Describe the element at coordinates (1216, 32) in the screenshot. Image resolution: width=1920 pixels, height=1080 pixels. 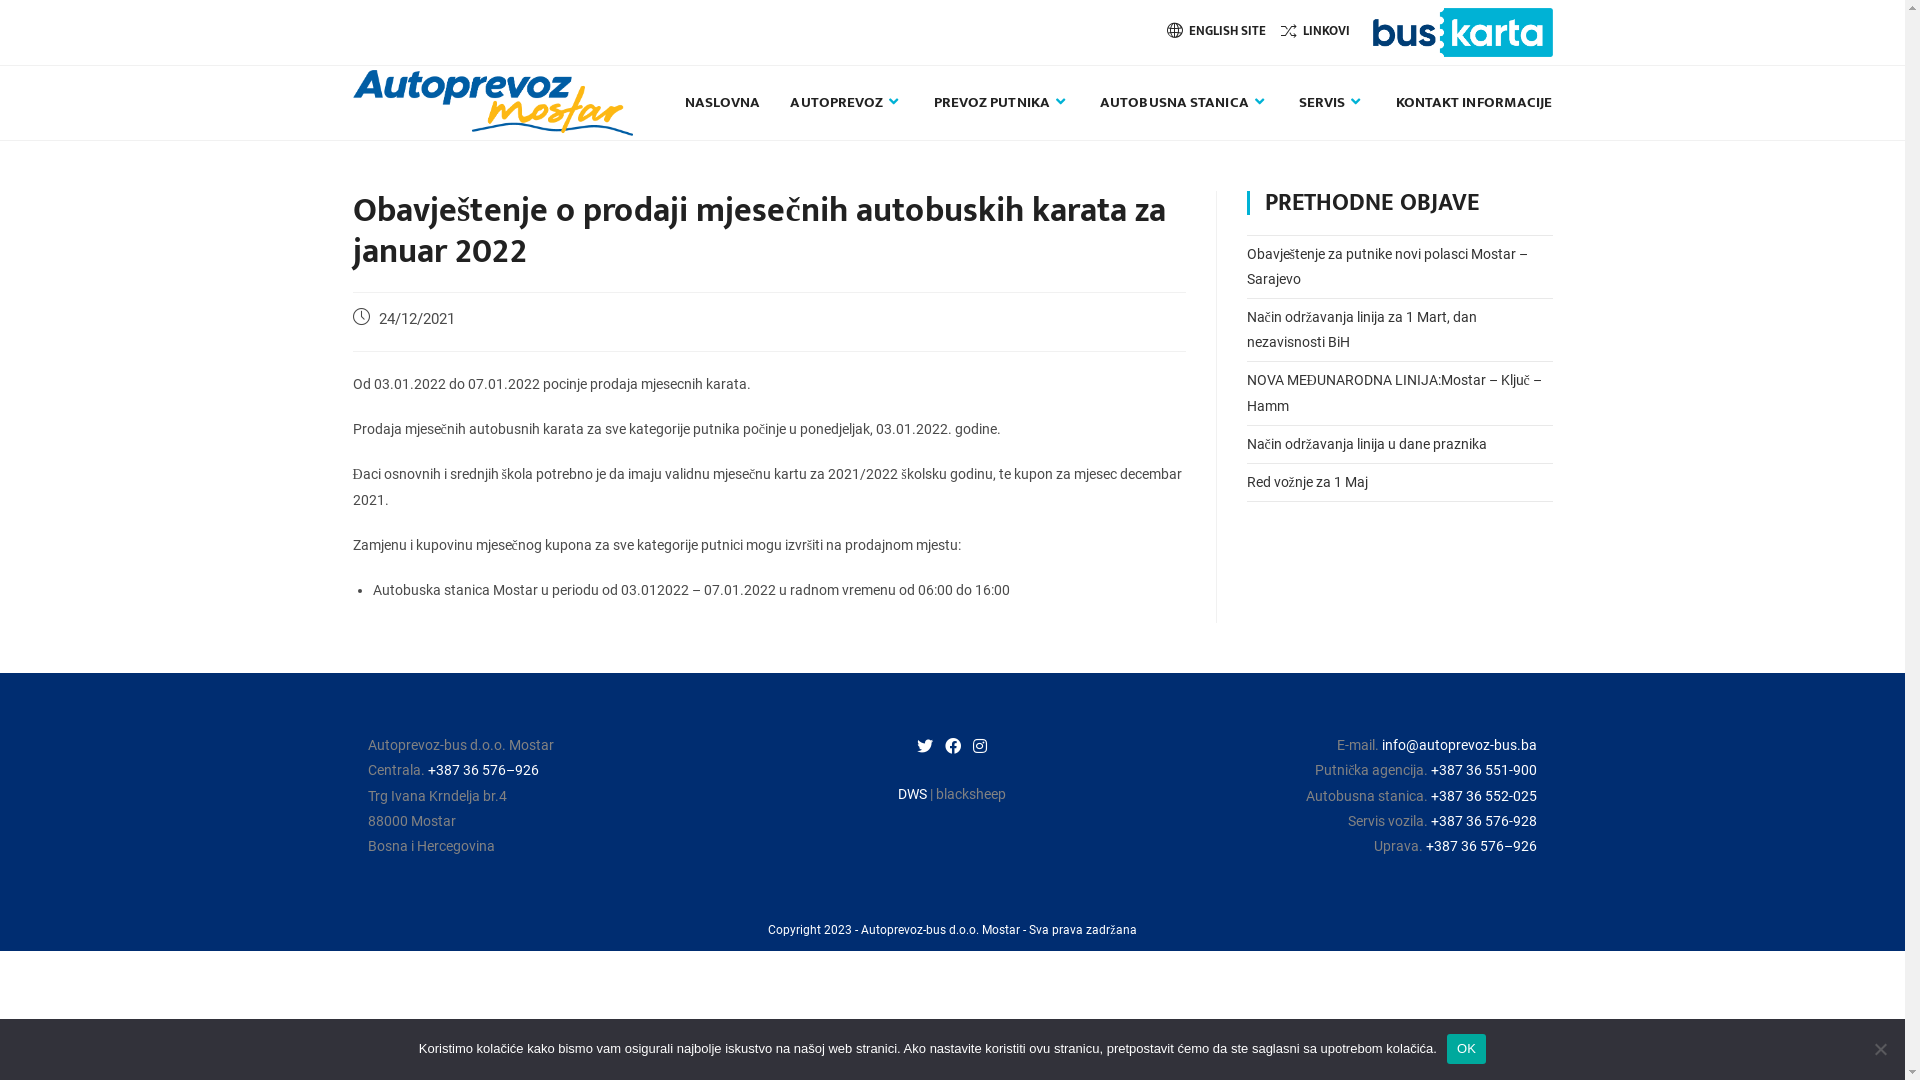
I see `ENGLISH SITE` at that location.